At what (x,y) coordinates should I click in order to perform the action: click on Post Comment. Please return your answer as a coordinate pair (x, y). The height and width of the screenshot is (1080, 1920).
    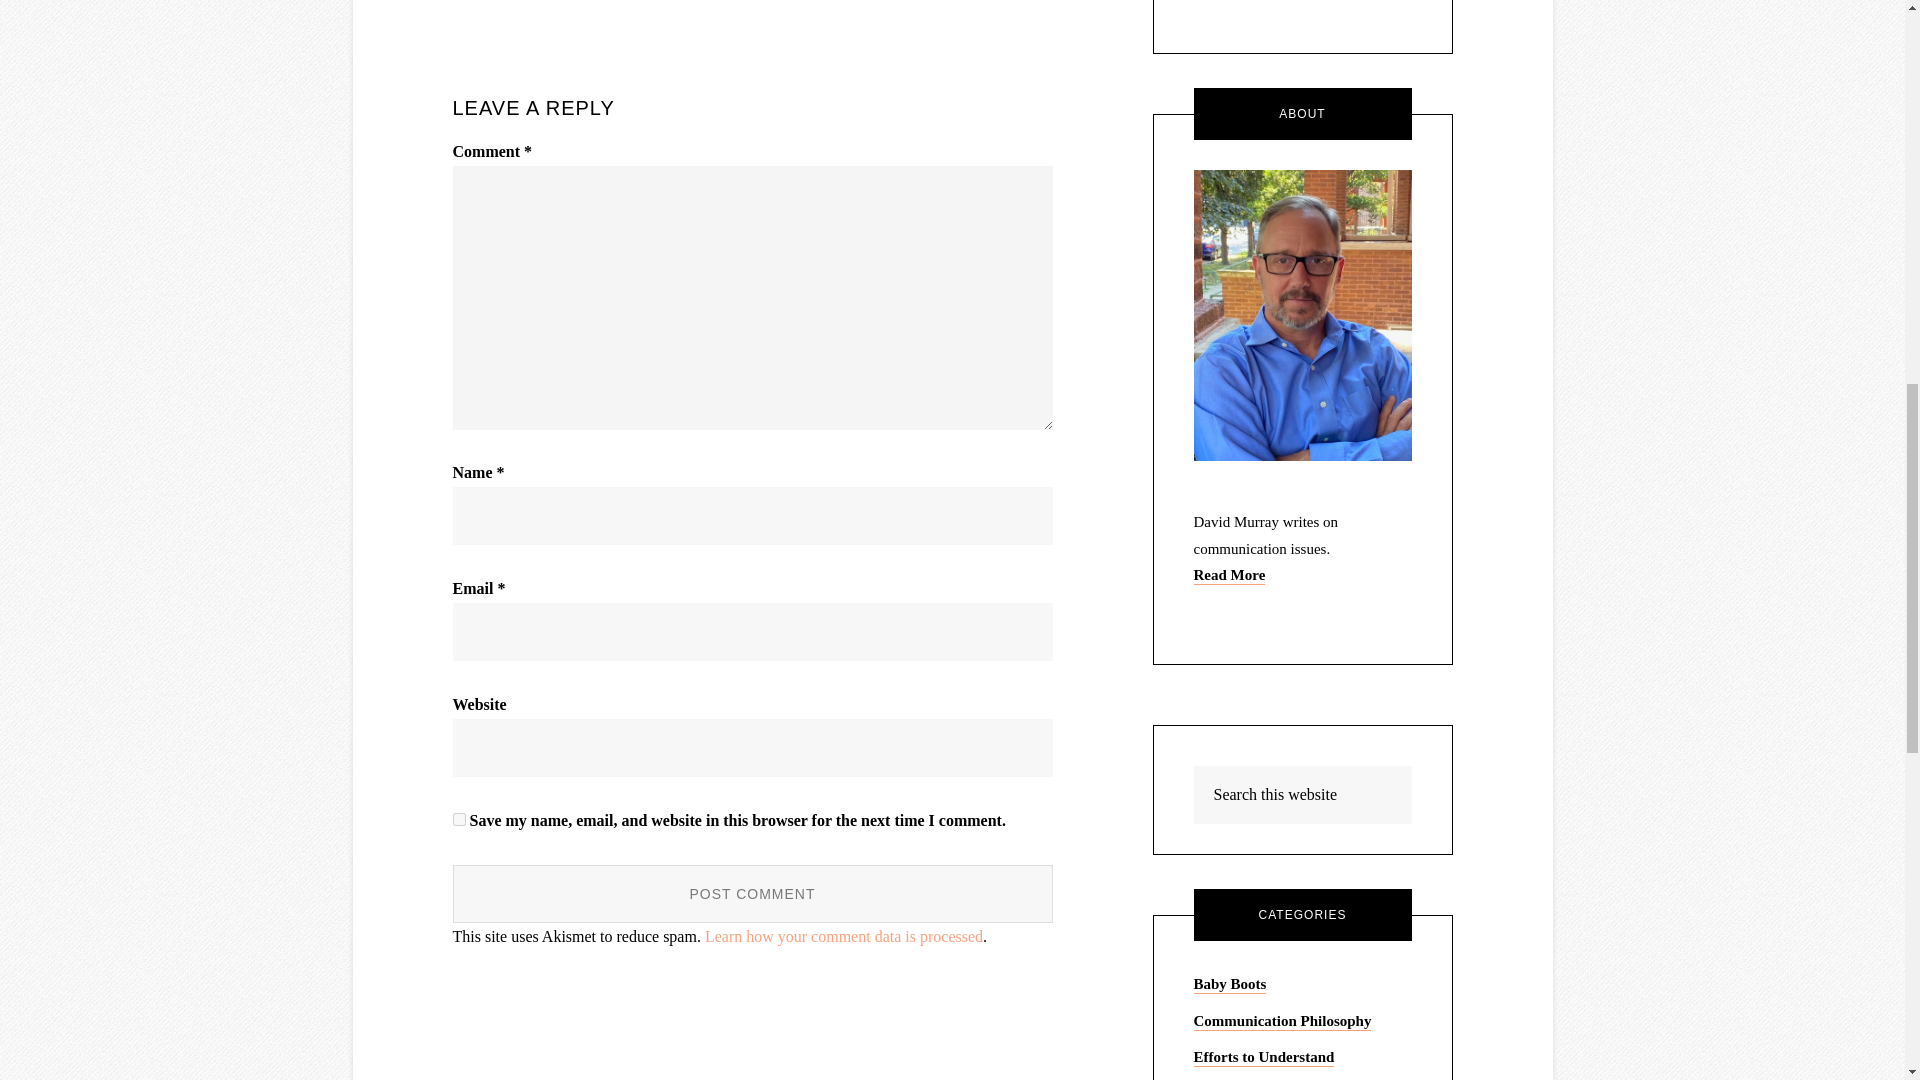
    Looking at the image, I should click on (752, 894).